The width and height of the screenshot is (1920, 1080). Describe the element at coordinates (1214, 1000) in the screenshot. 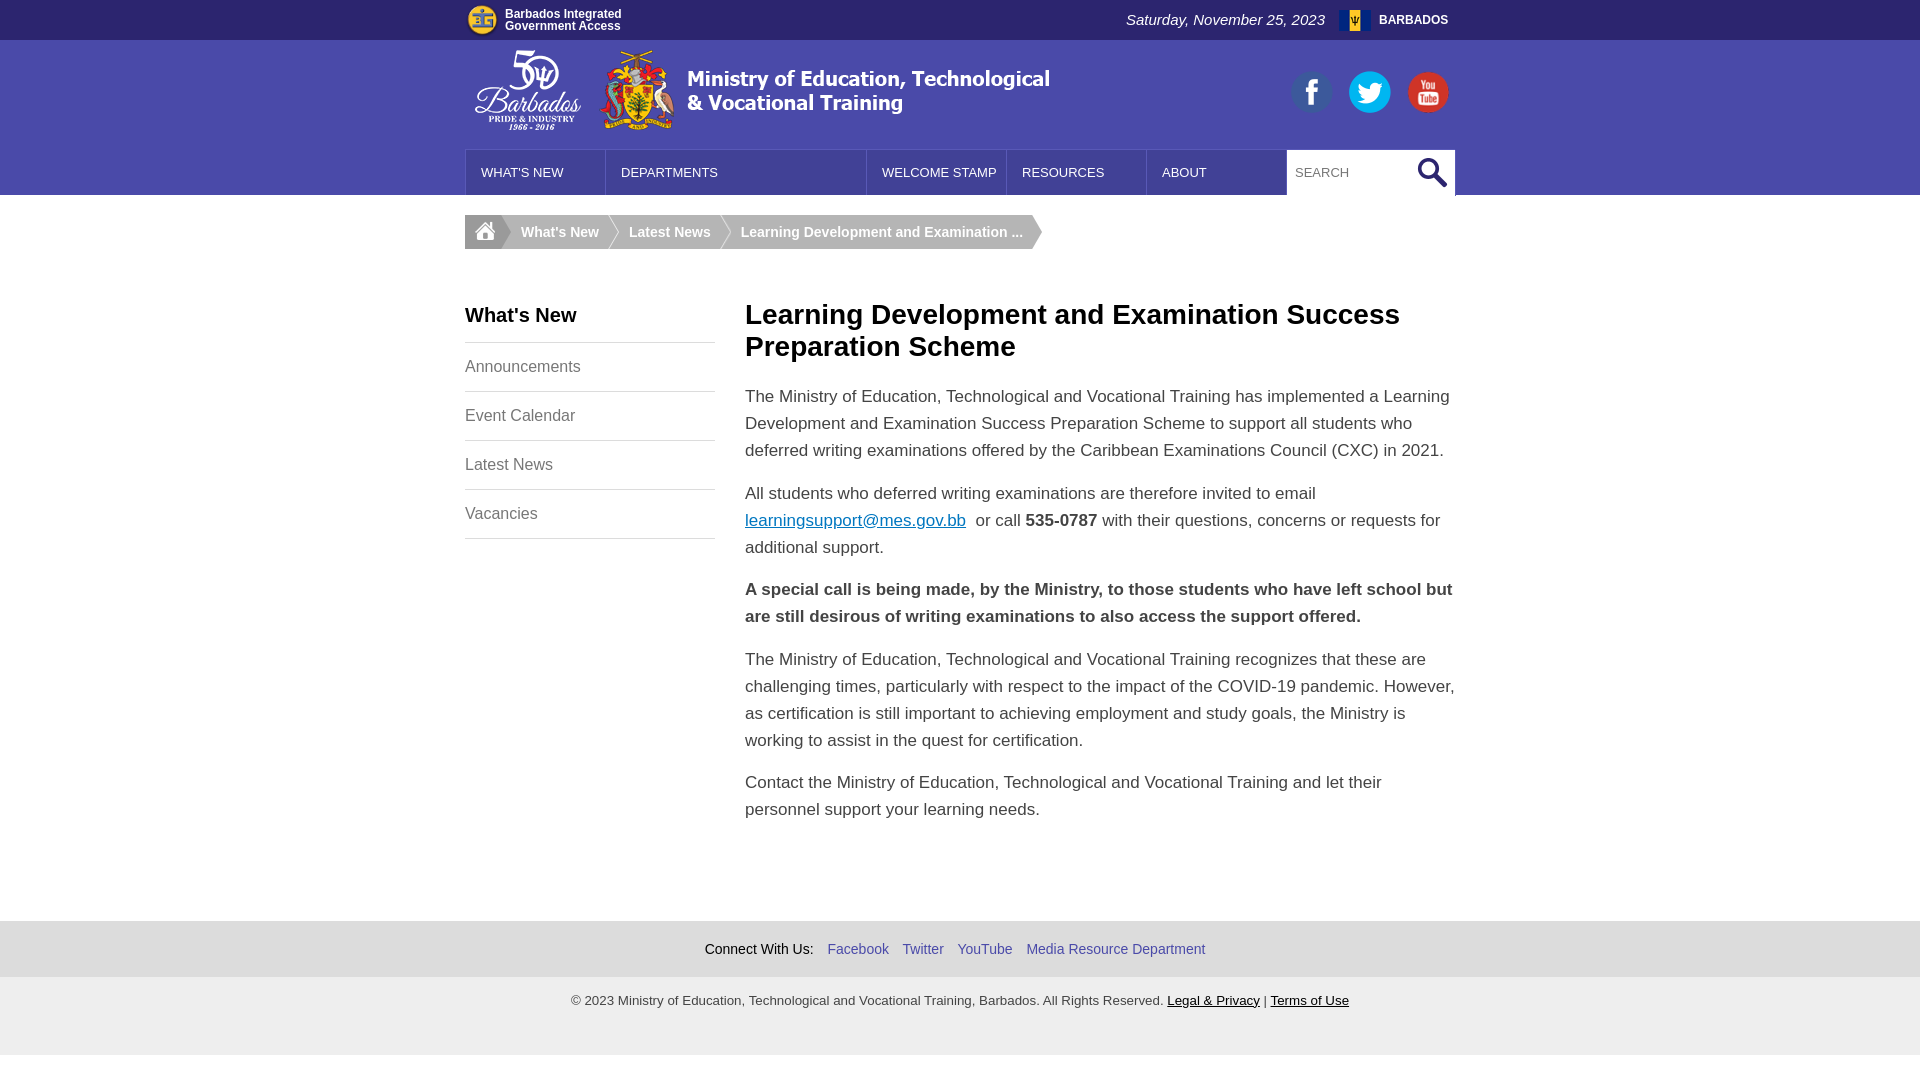

I see `Legal & Privacy` at that location.